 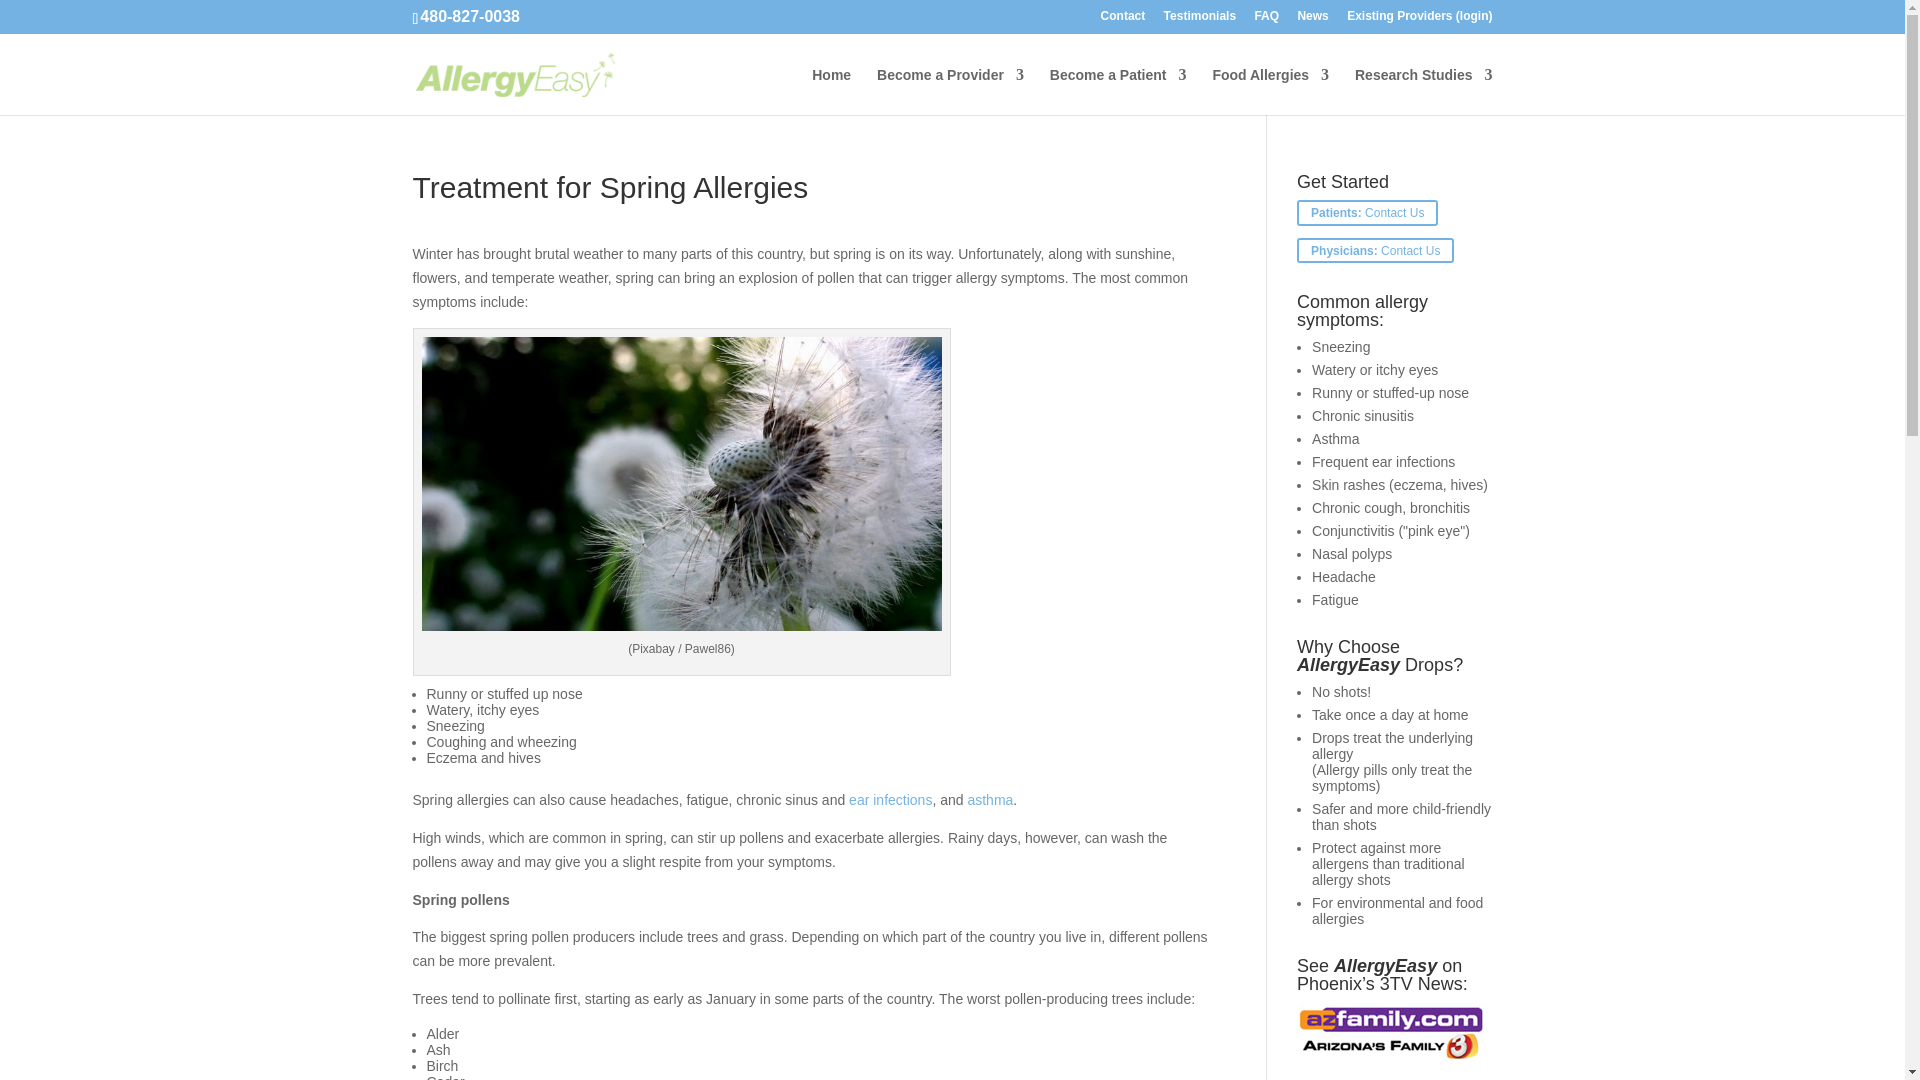 What do you see at coordinates (1270, 91) in the screenshot?
I see `Food Allergies` at bounding box center [1270, 91].